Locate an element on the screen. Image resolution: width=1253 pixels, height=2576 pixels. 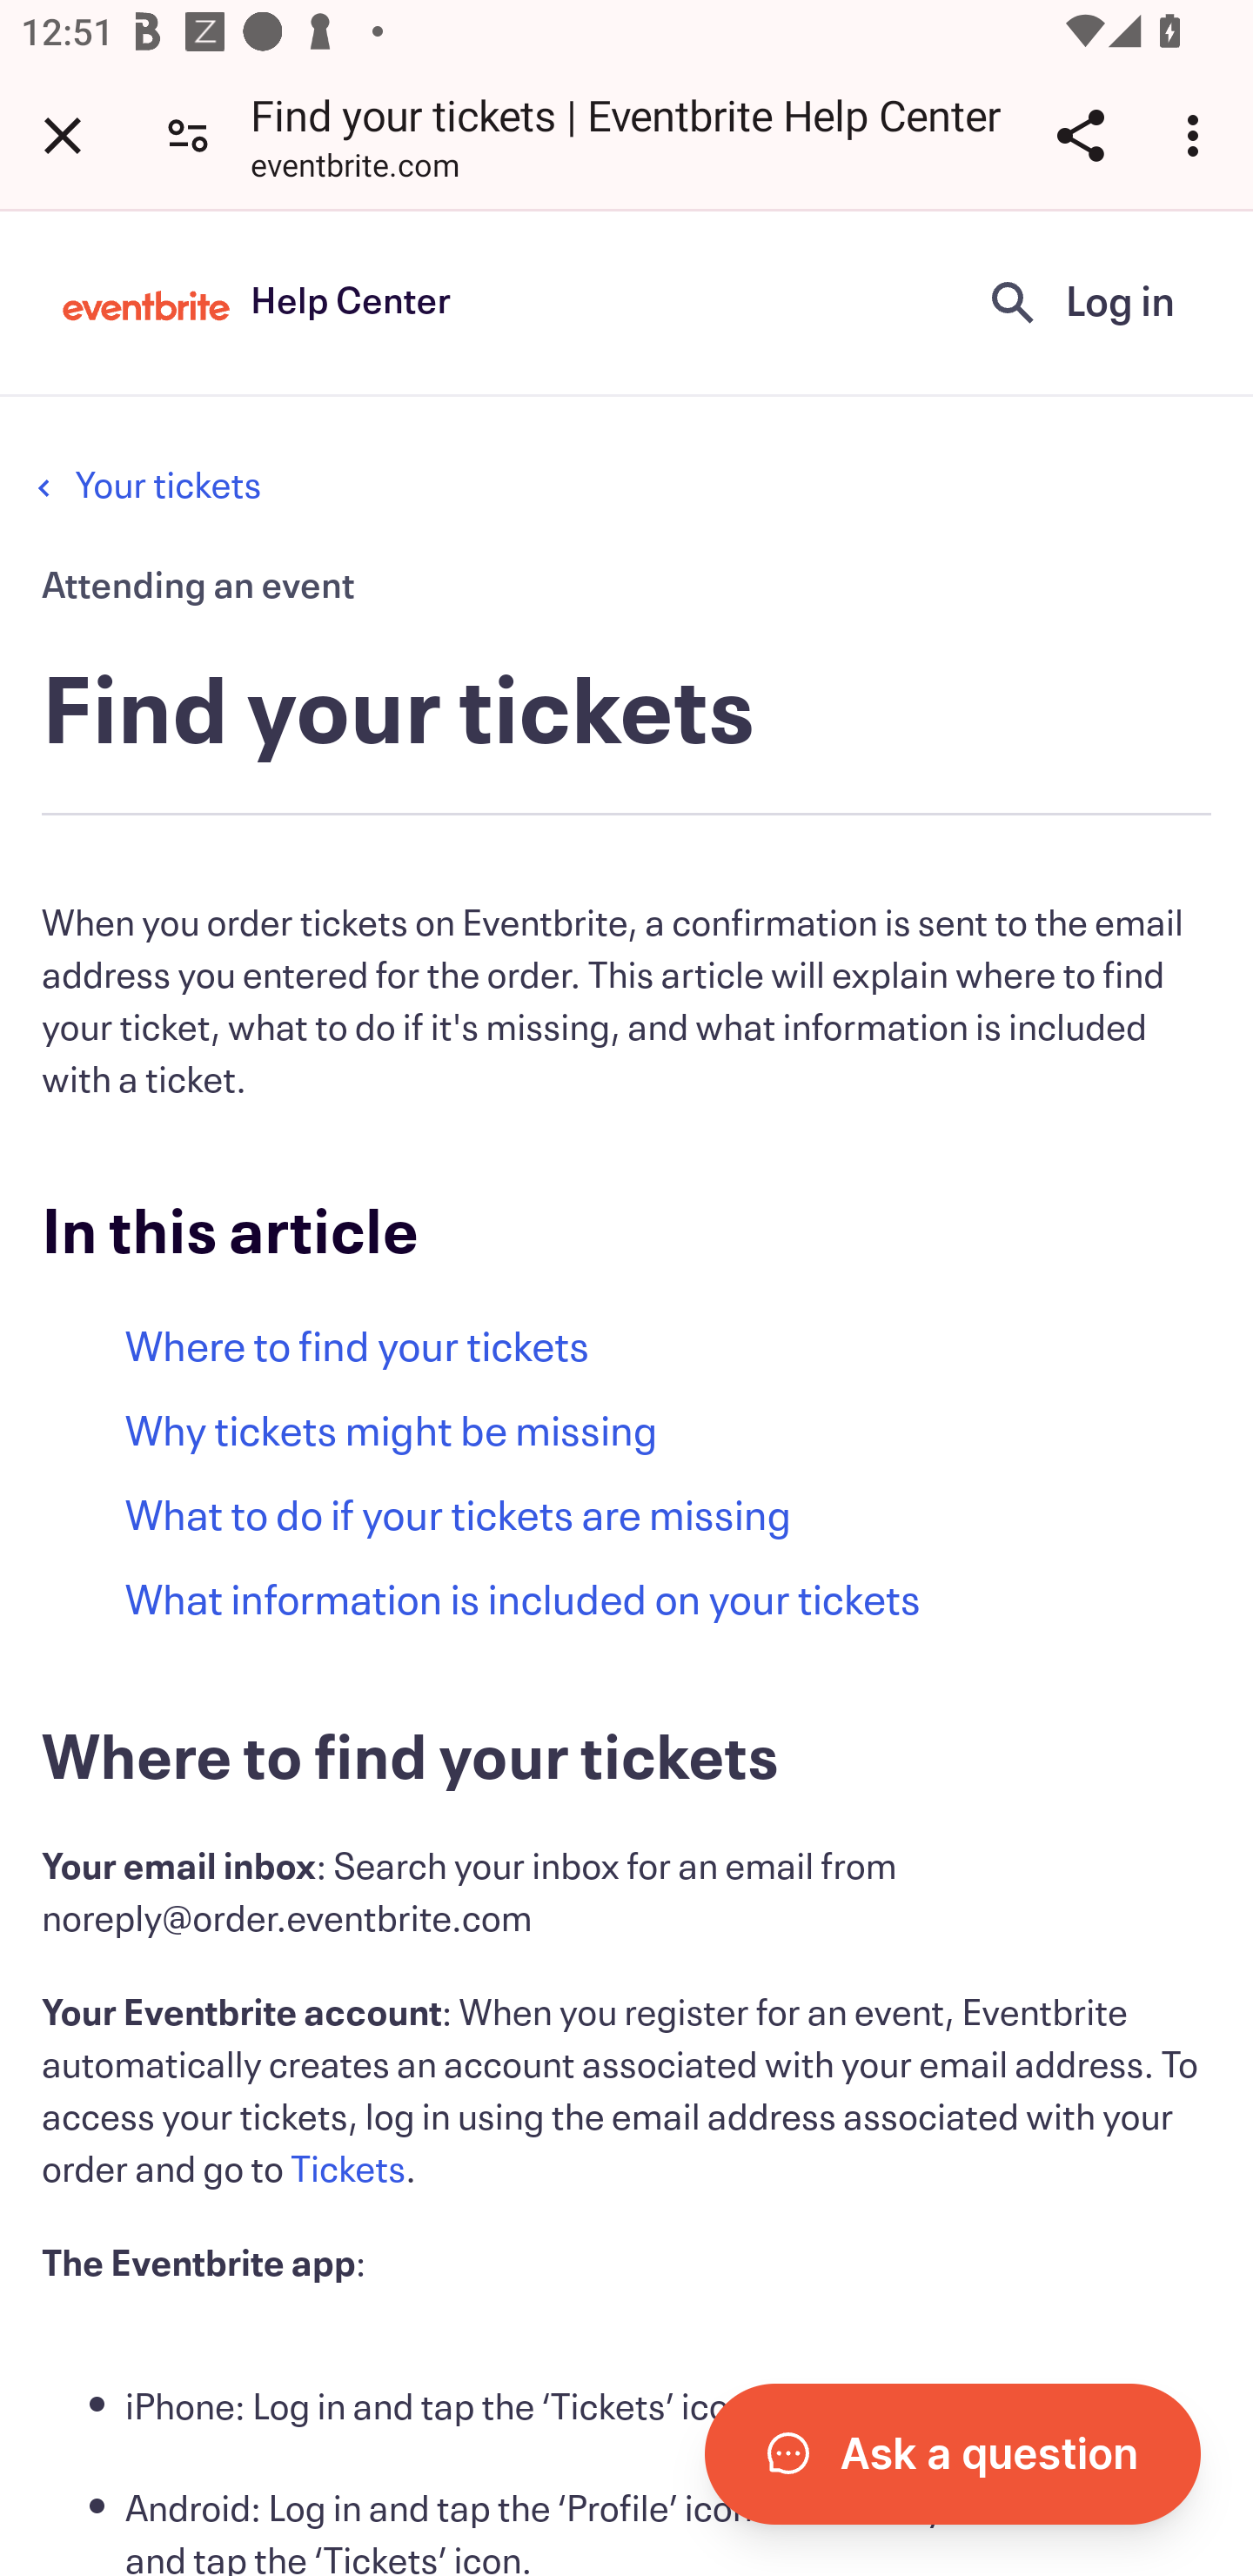
Open Chatbot is located at coordinates (952, 2453).